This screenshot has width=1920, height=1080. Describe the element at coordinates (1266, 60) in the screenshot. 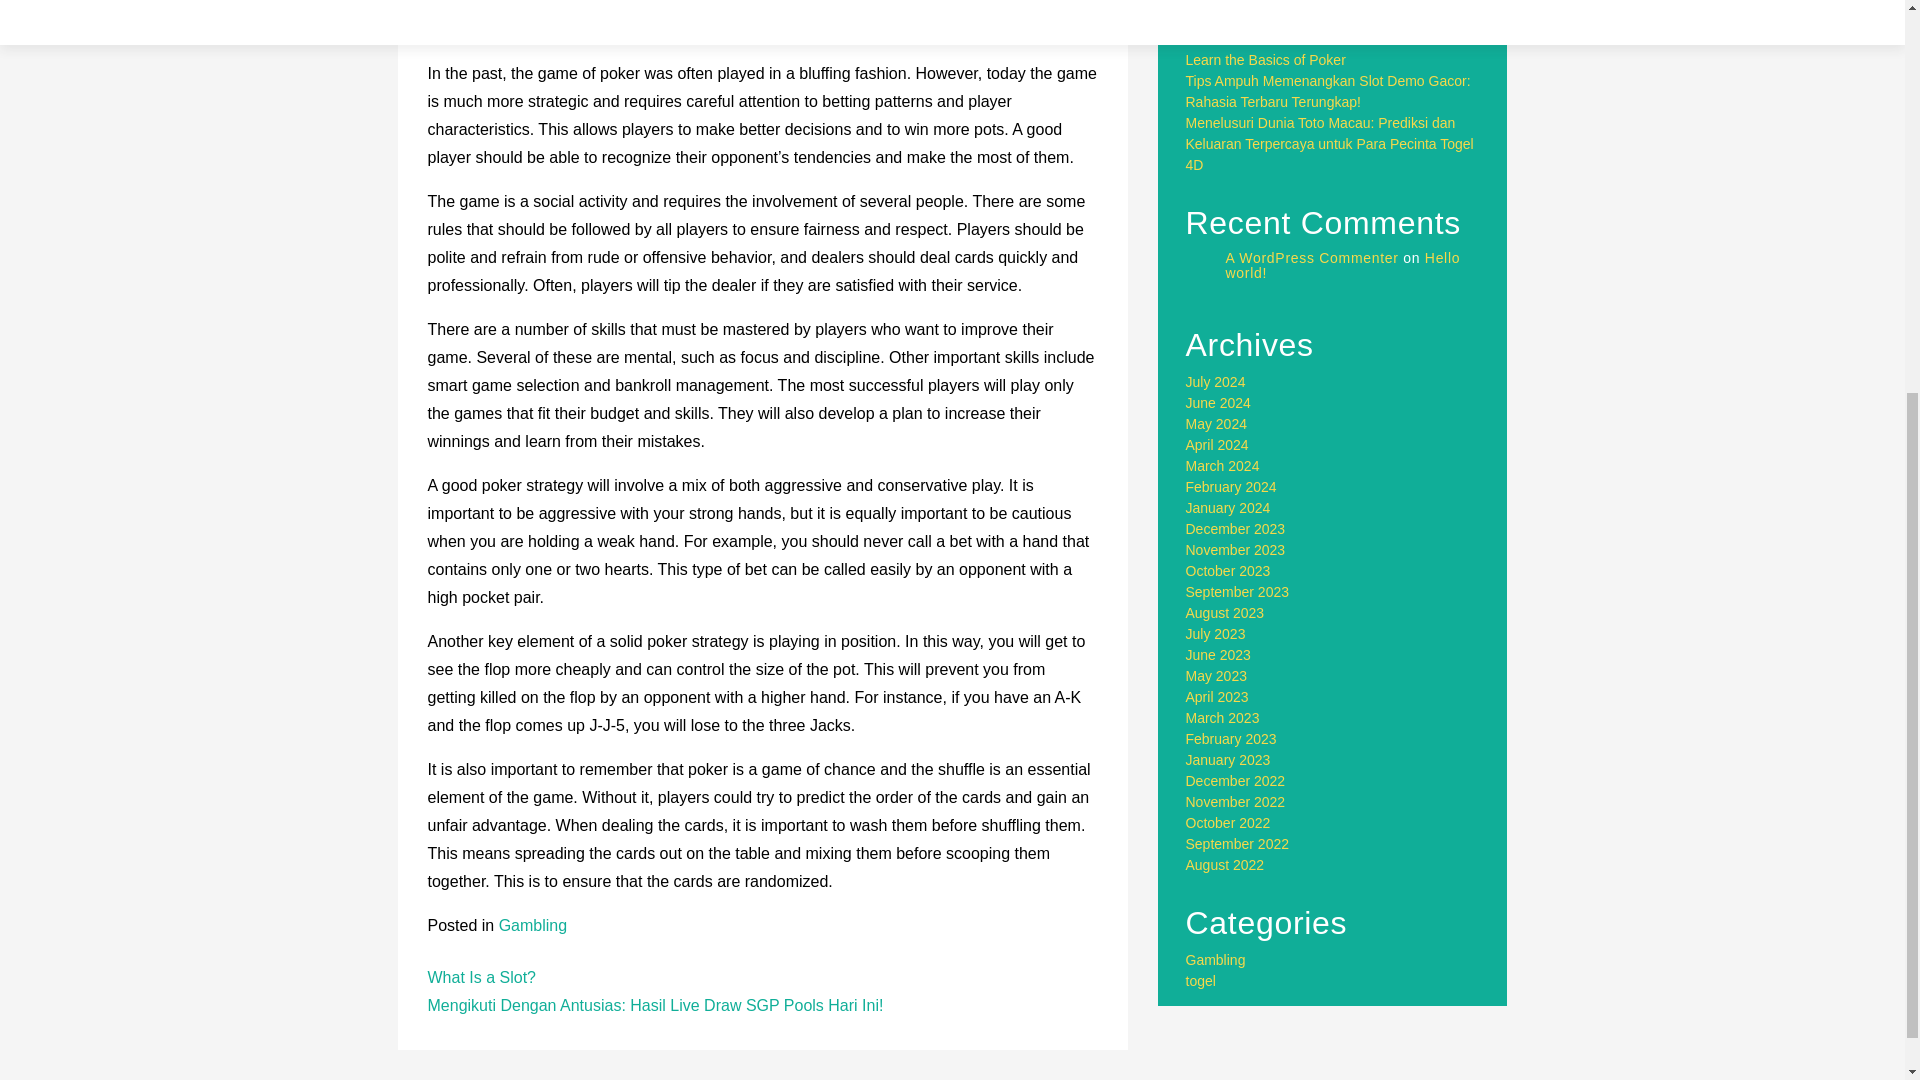

I see `Learn the Basics of Poker` at that location.